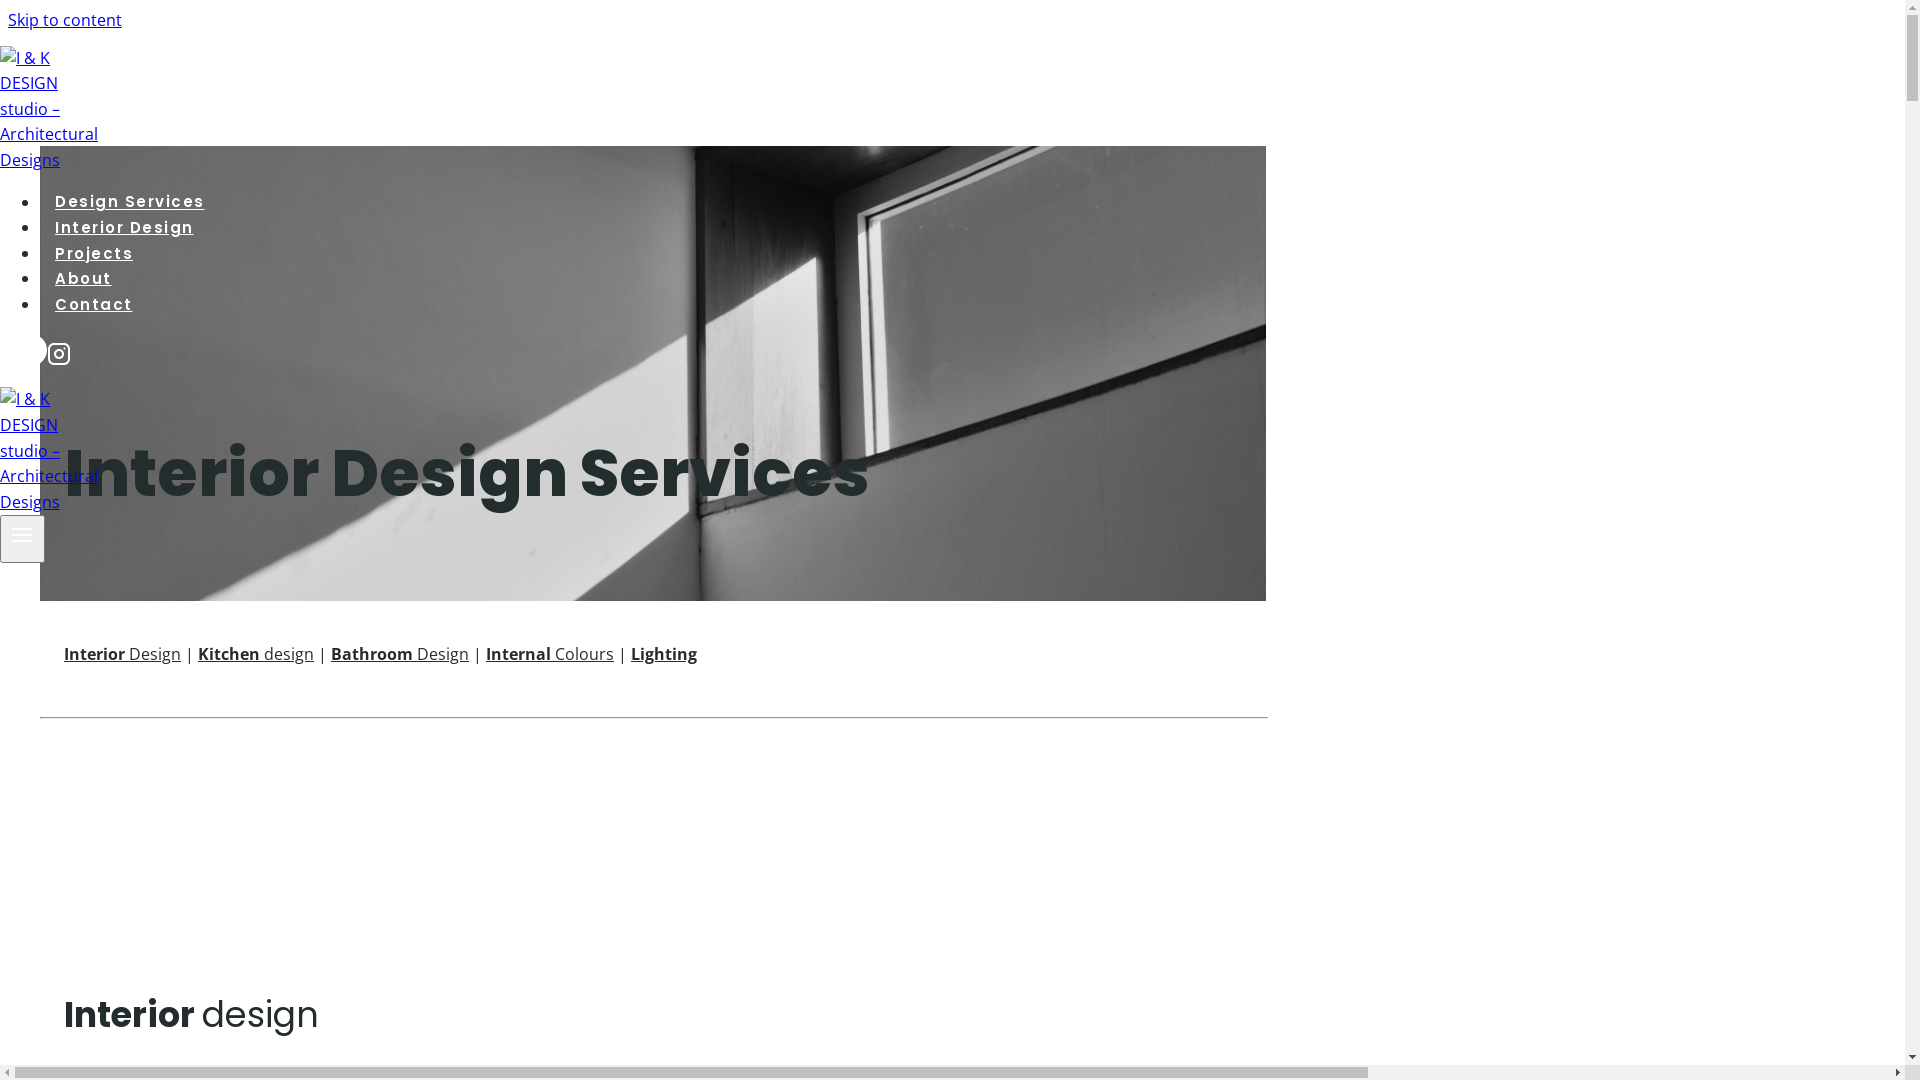  Describe the element at coordinates (31, 358) in the screenshot. I see `Facebook` at that location.